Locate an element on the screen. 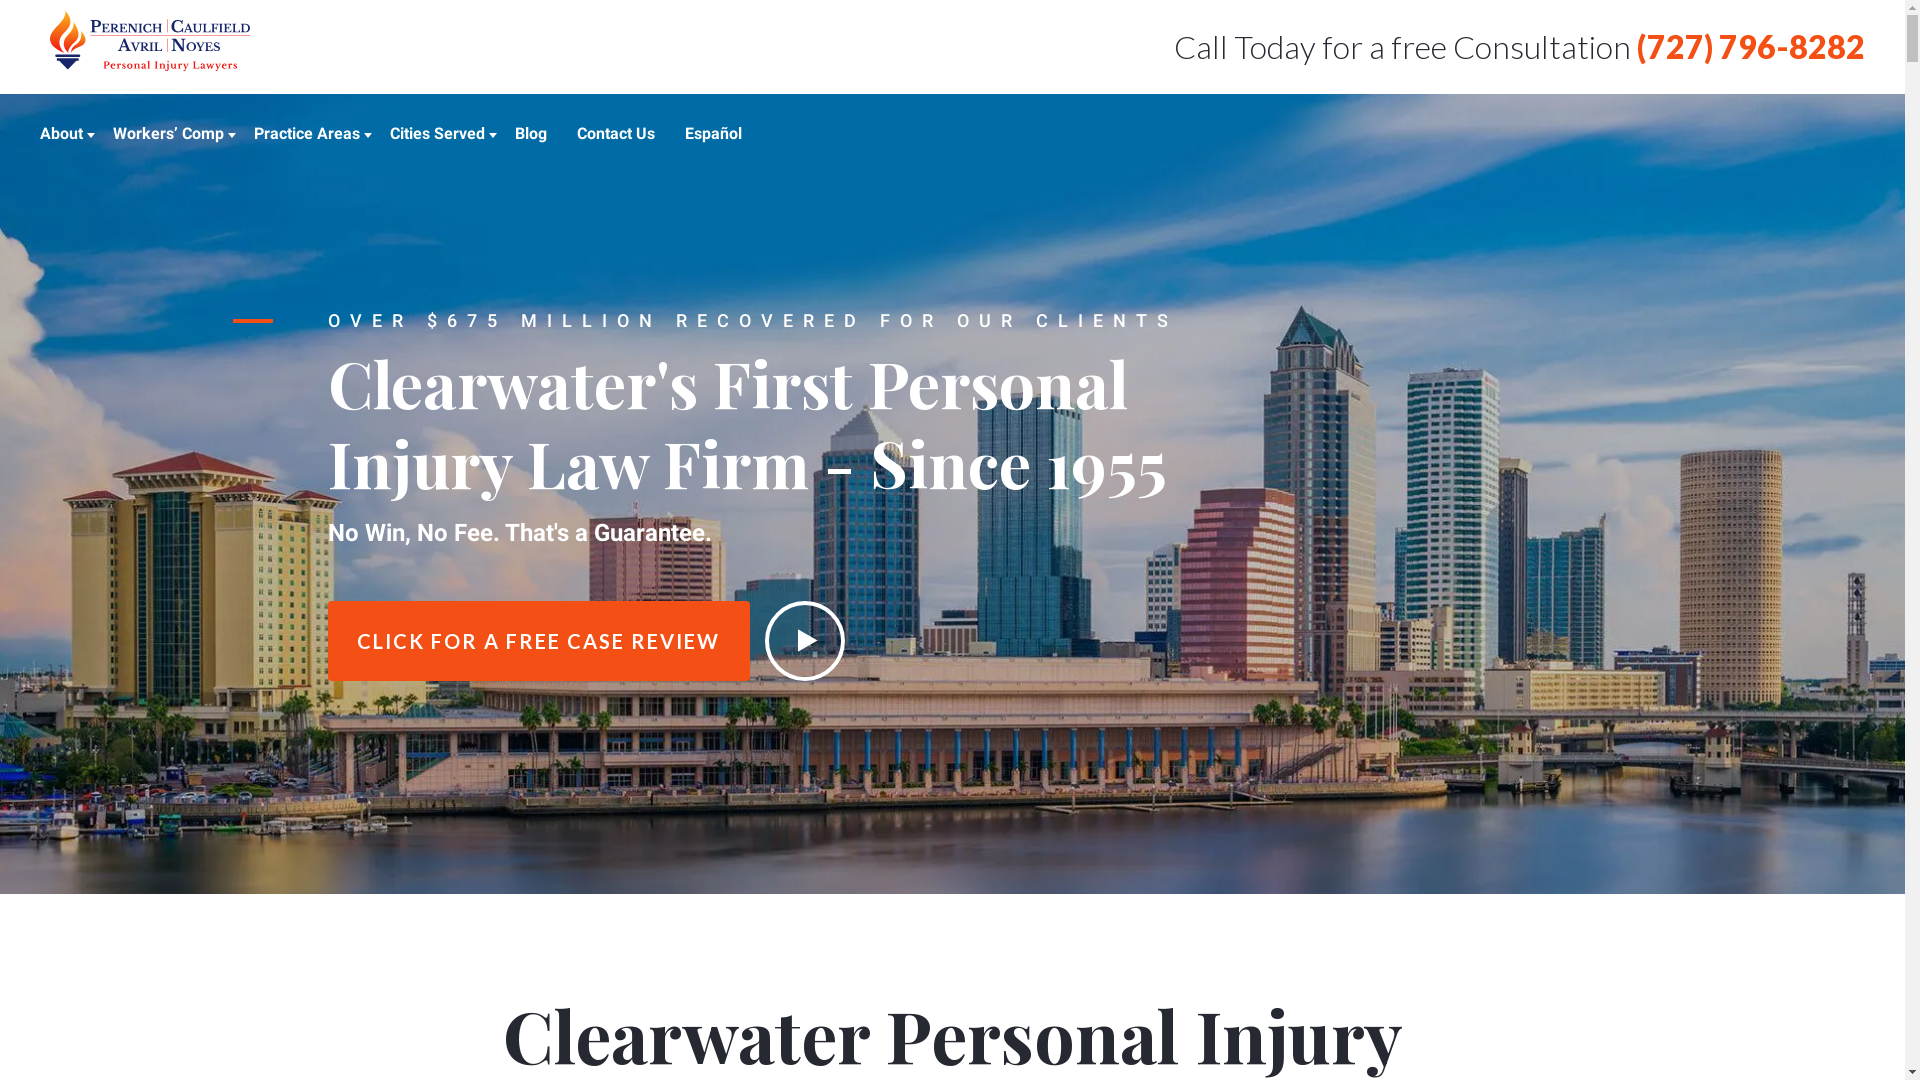 Image resolution: width=1920 pixels, height=1080 pixels. Blog is located at coordinates (531, 134).